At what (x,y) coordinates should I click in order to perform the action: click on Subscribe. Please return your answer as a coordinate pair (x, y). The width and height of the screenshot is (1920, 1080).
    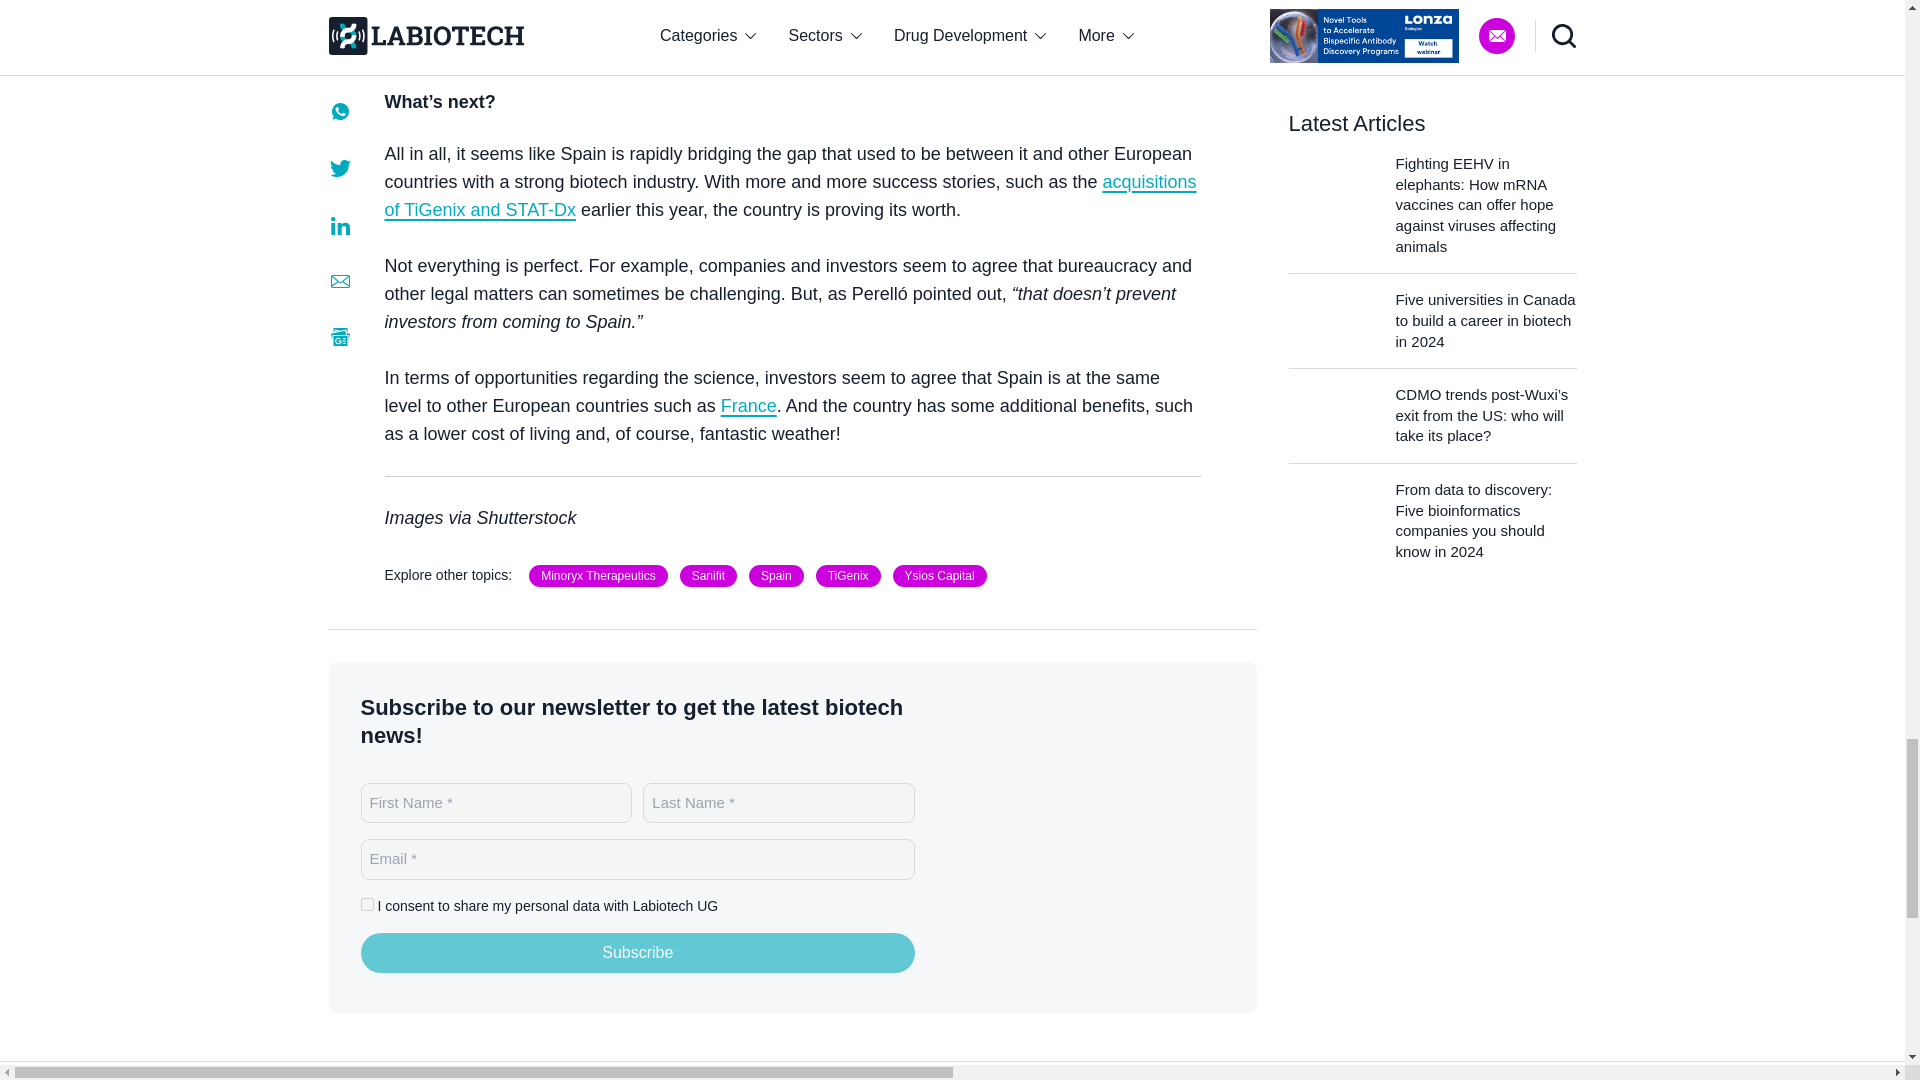
    Looking at the image, I should click on (638, 953).